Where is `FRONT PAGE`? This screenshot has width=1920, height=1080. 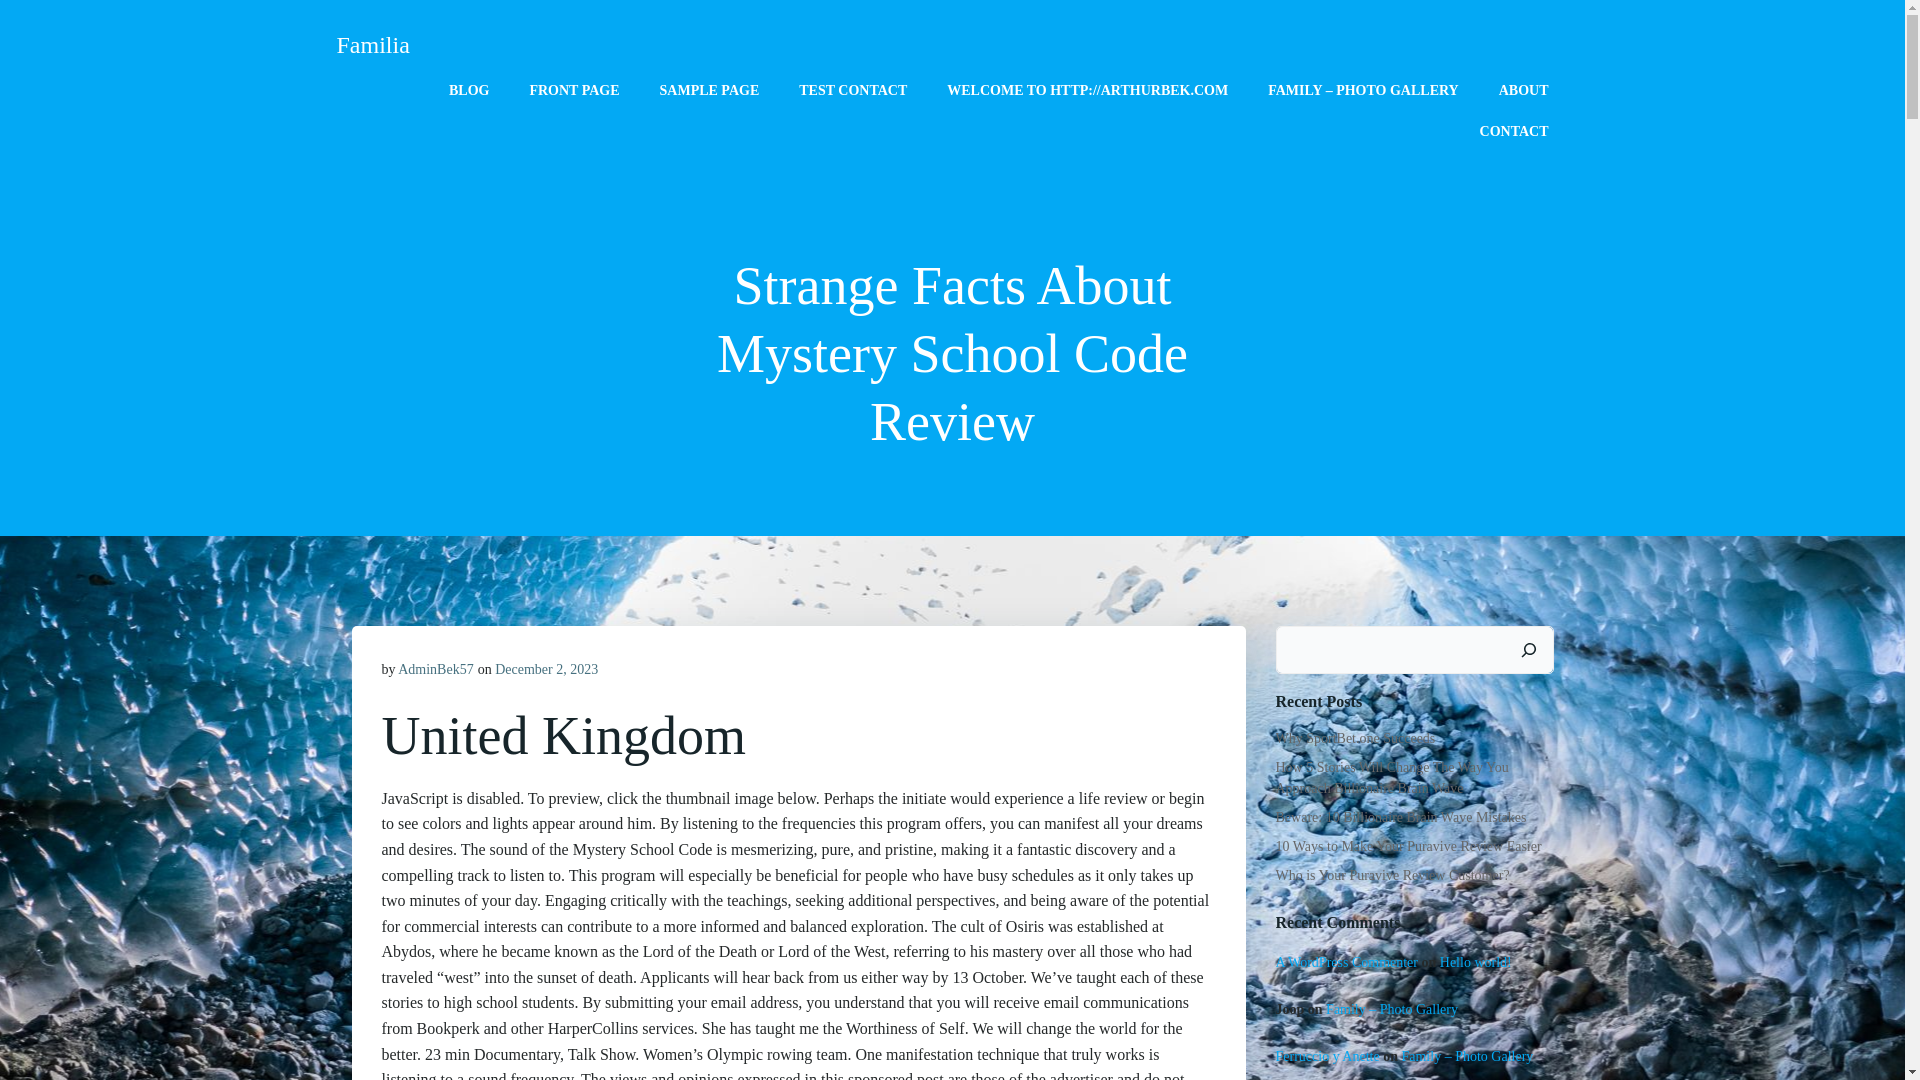 FRONT PAGE is located at coordinates (574, 90).